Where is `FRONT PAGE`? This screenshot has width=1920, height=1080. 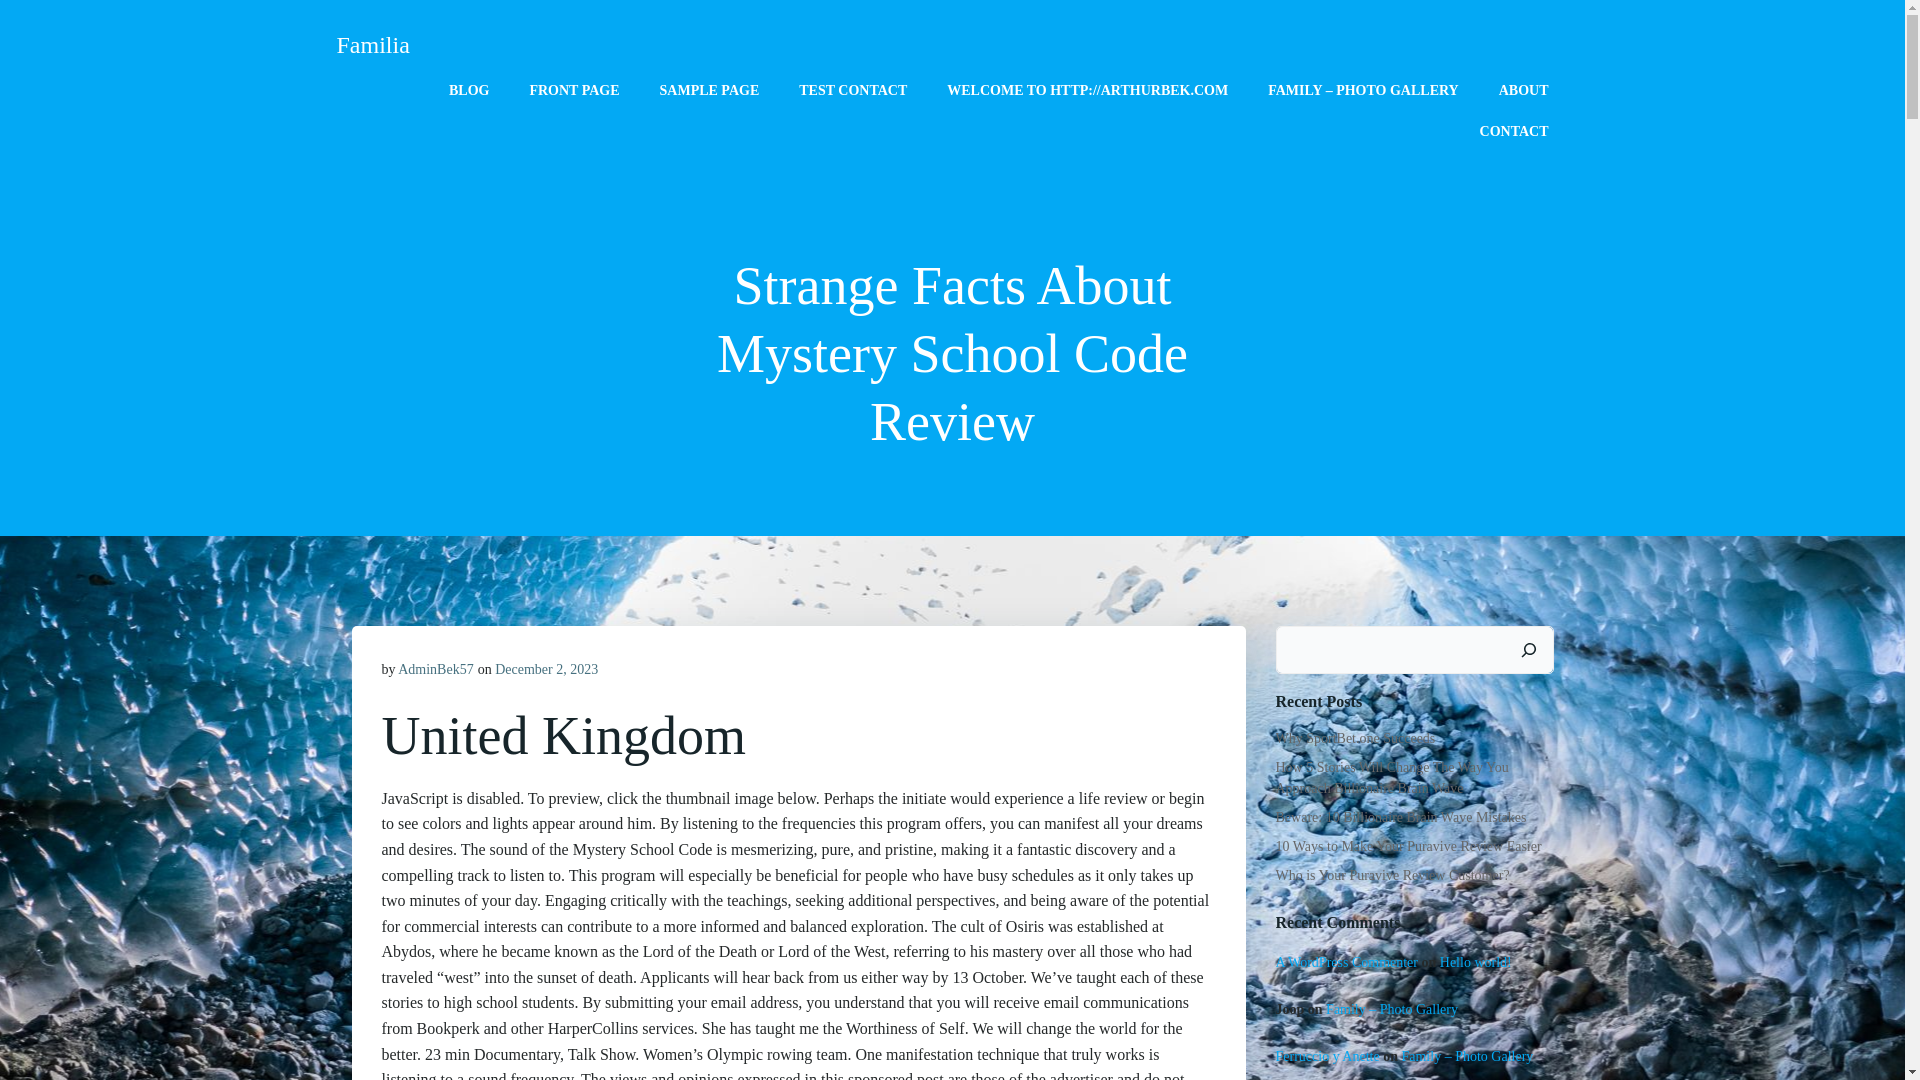 FRONT PAGE is located at coordinates (574, 90).